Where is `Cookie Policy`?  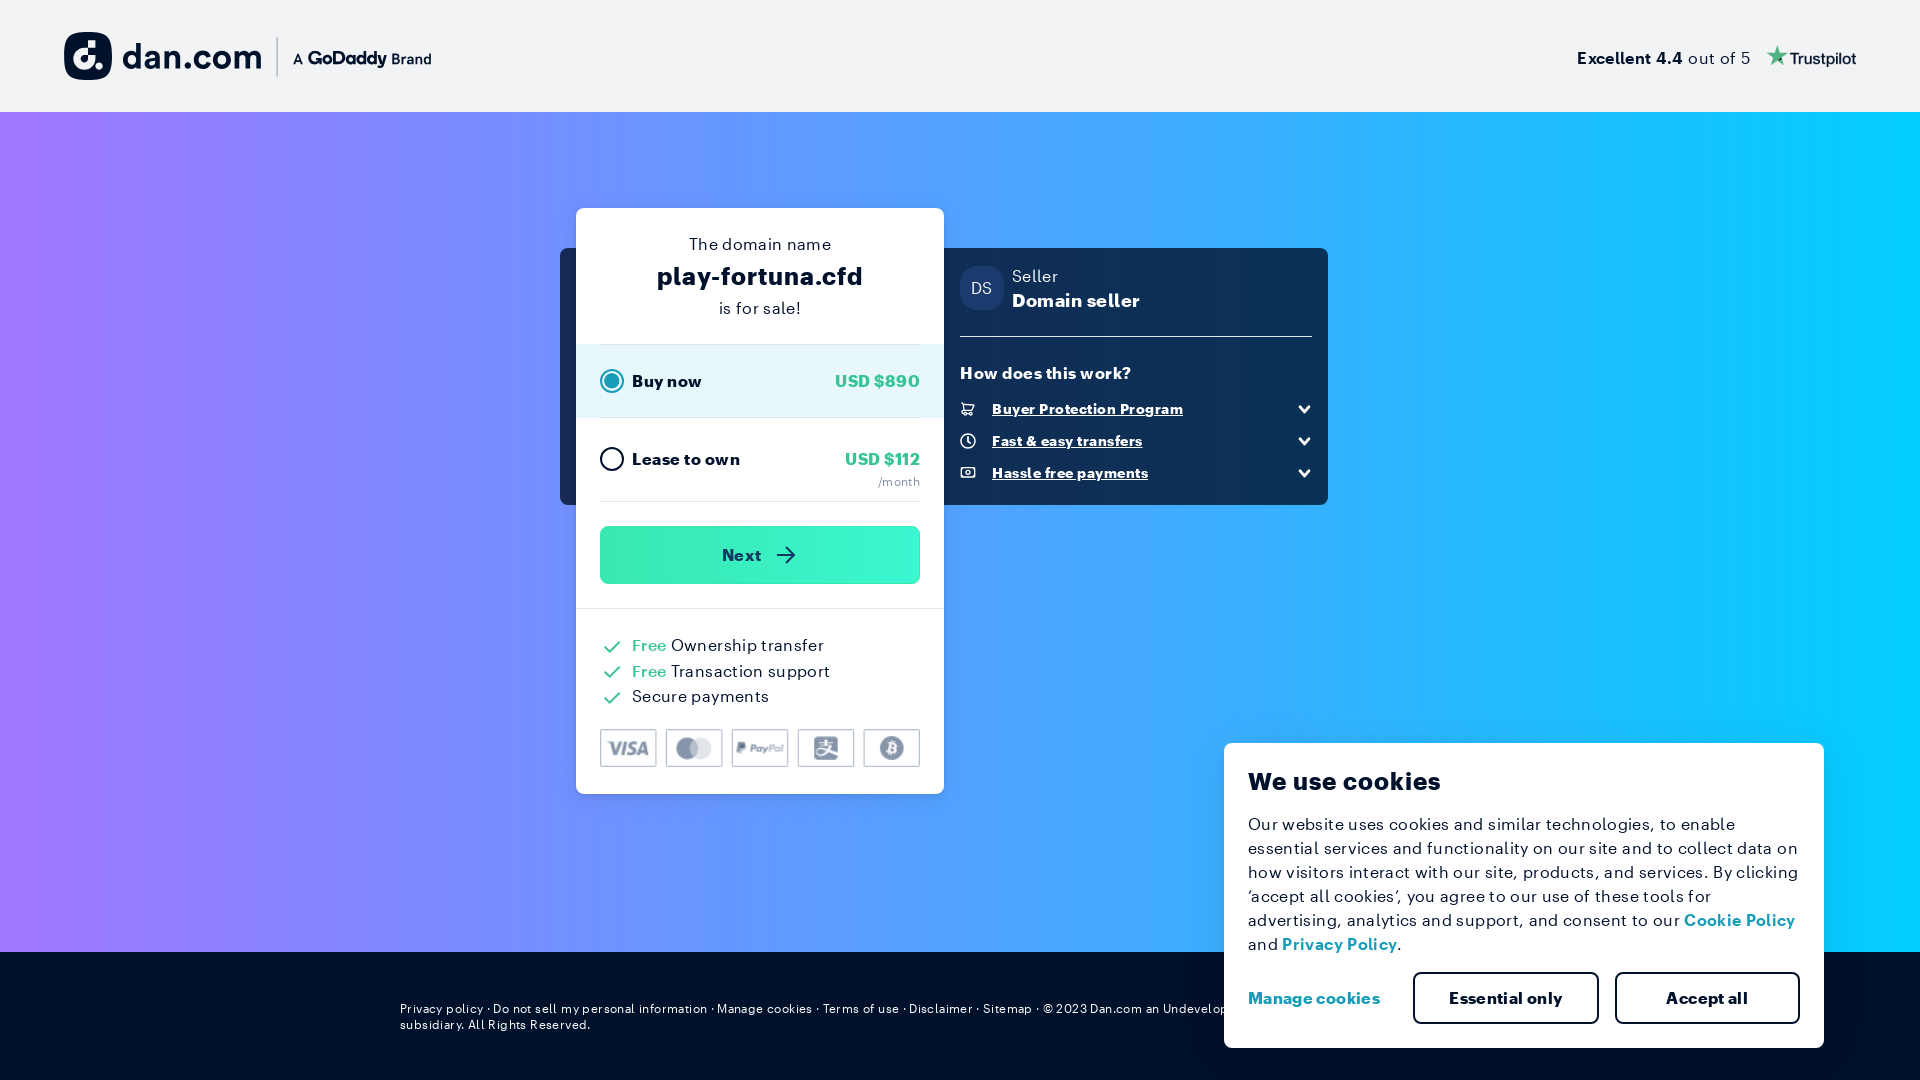
Cookie Policy is located at coordinates (1740, 920).